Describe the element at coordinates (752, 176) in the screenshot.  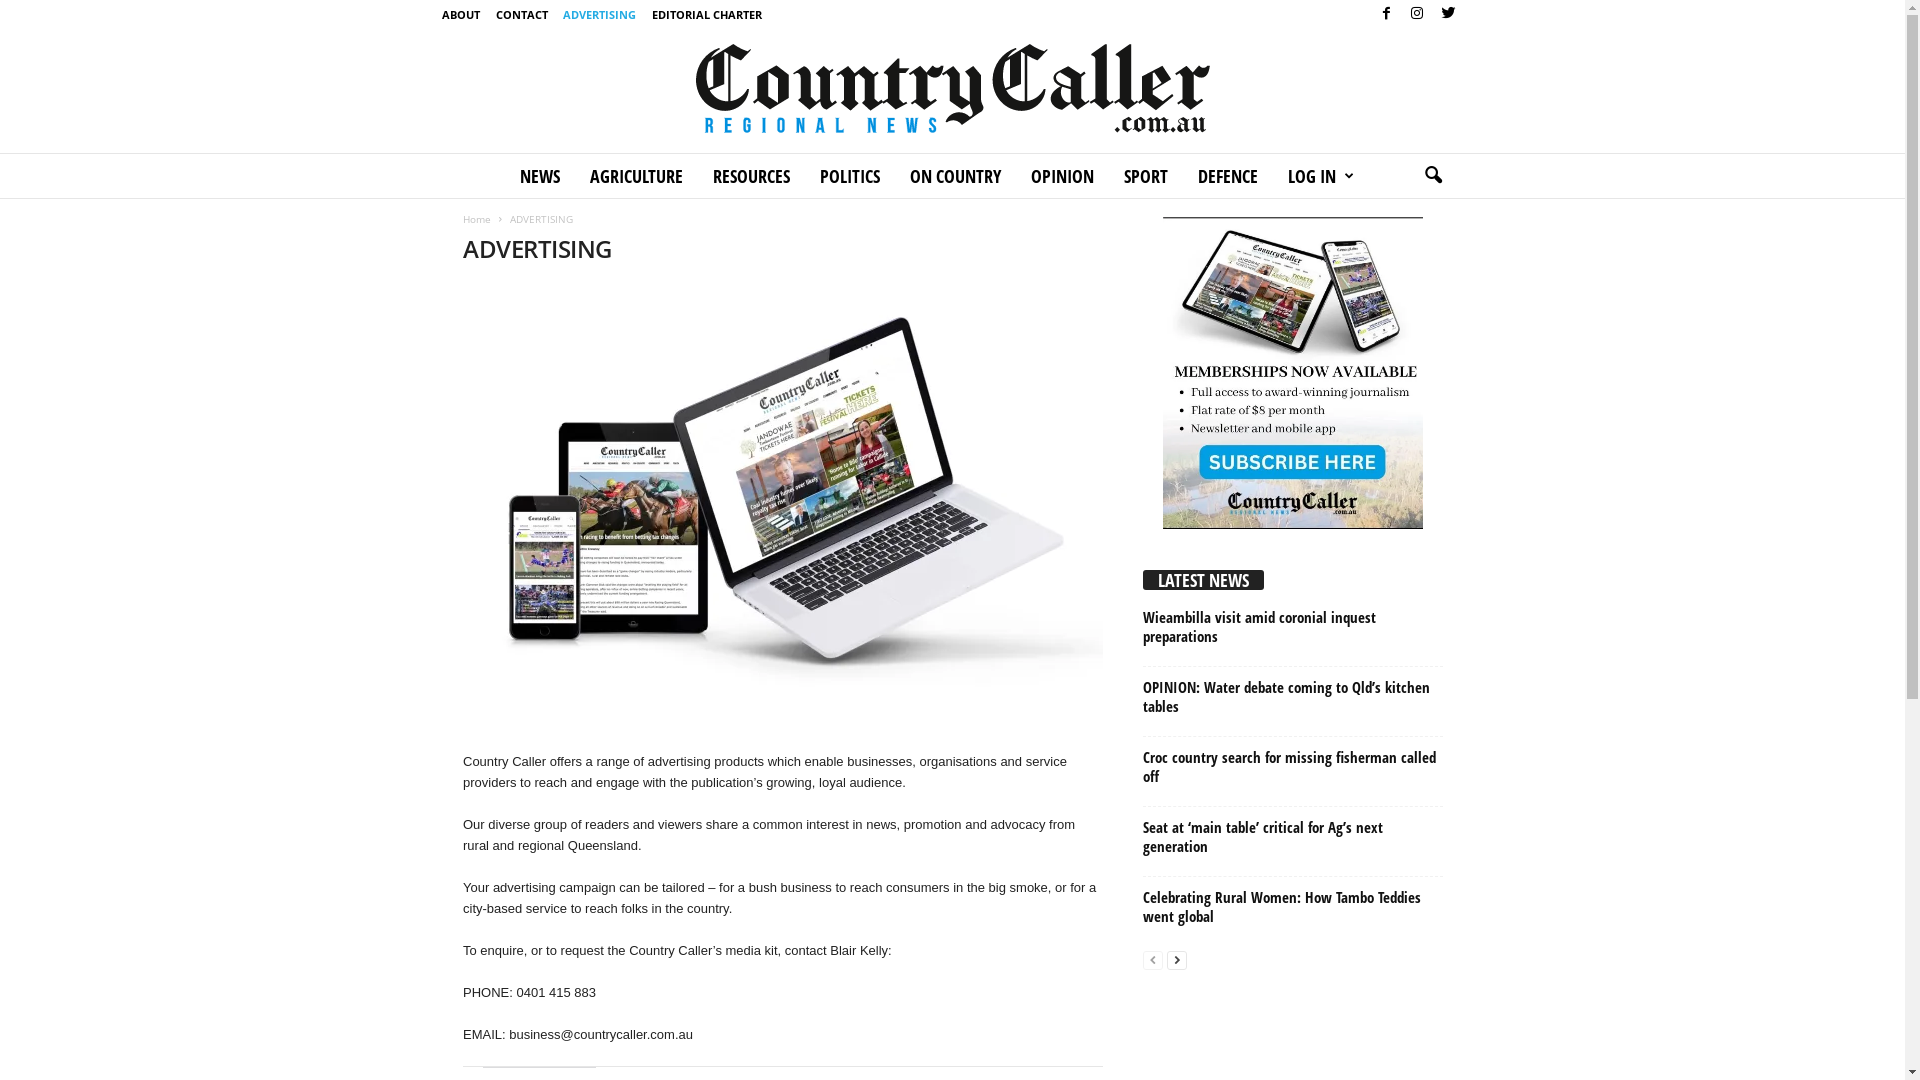
I see `RESOURCES` at that location.